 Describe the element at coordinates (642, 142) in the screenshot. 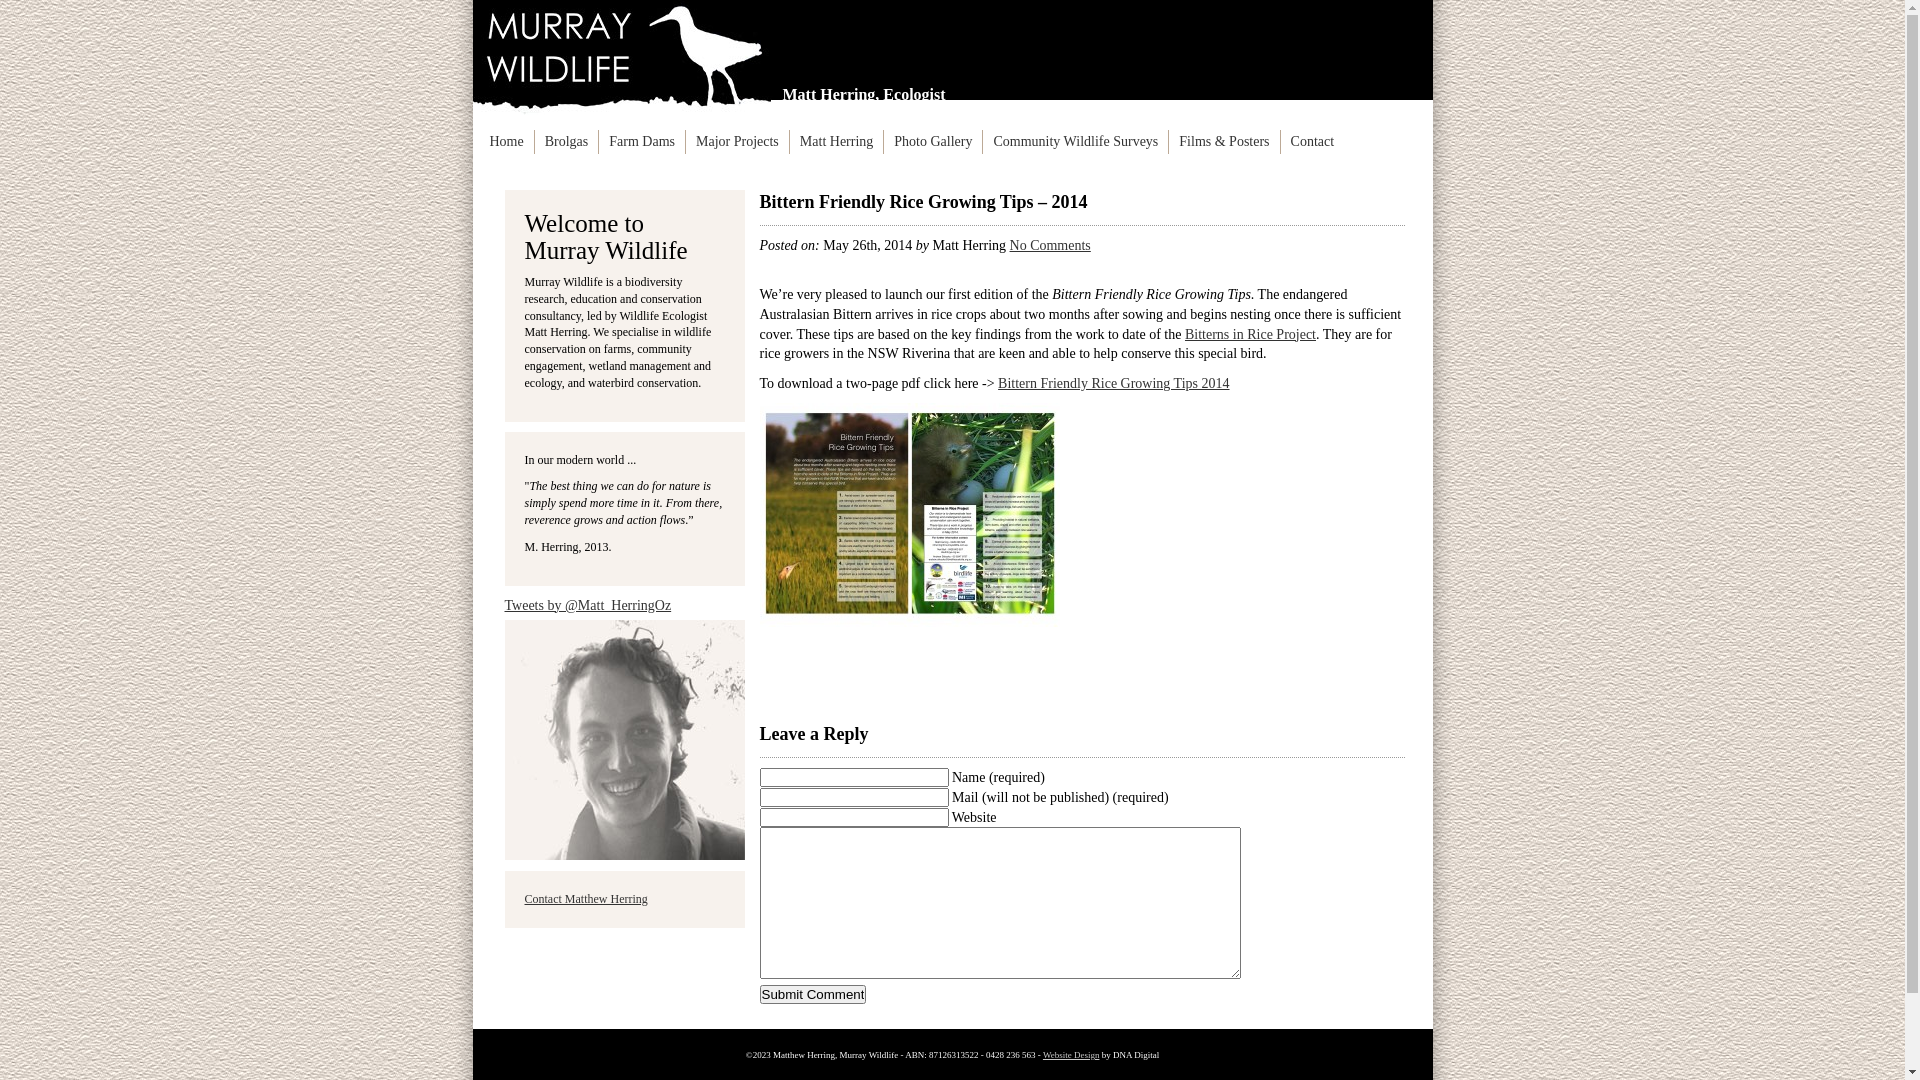

I see `Farm Dams` at that location.